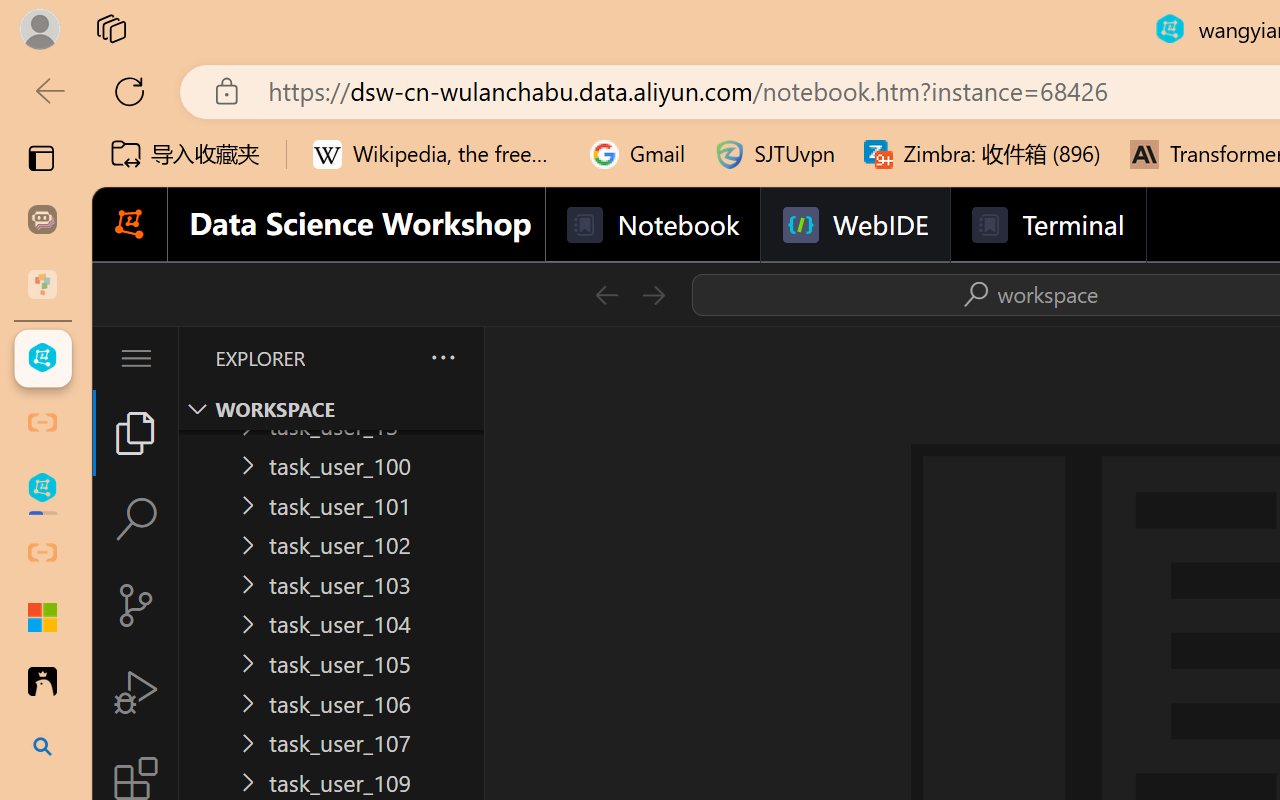 The height and width of the screenshot is (800, 1280). Describe the element at coordinates (606, 294) in the screenshot. I see `Go Back (Alt+LeftArrow)` at that location.